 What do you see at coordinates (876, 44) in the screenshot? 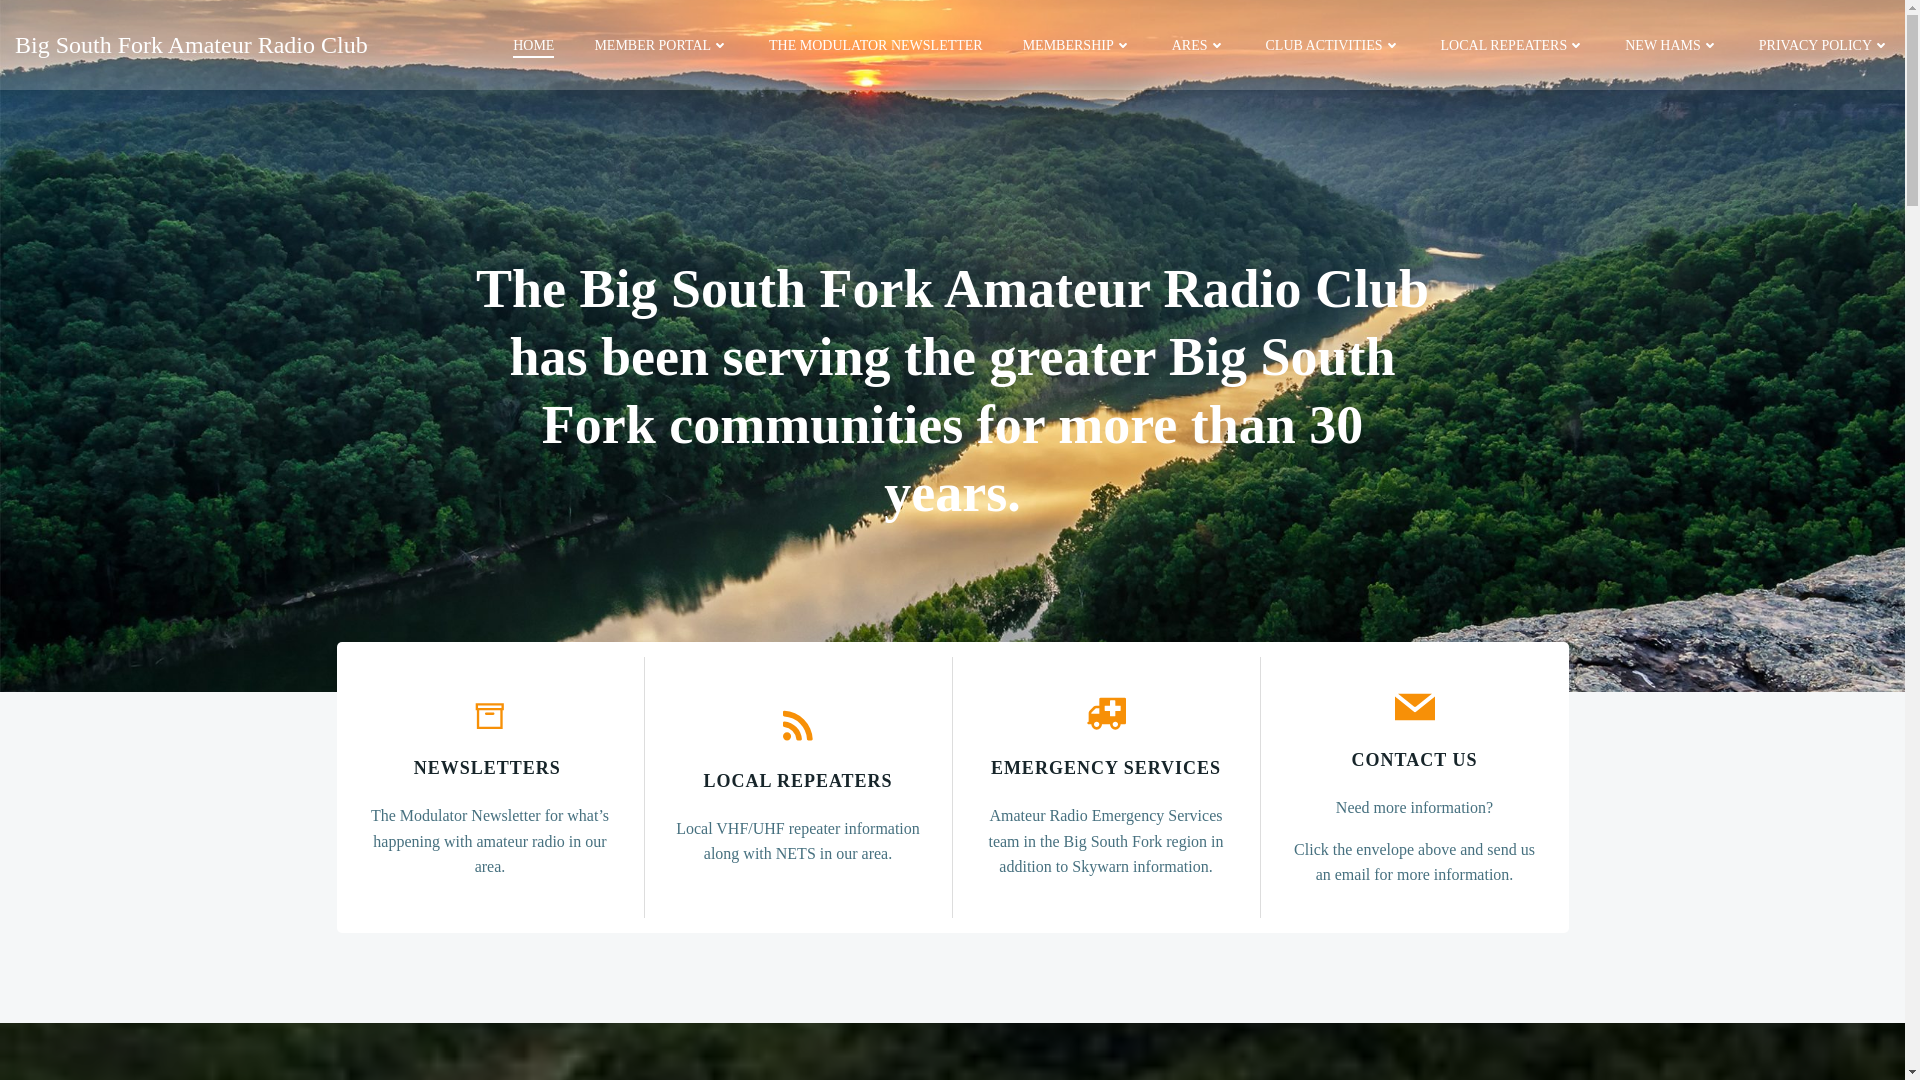
I see `THE MODULATOR NEWSLETTER` at bounding box center [876, 44].